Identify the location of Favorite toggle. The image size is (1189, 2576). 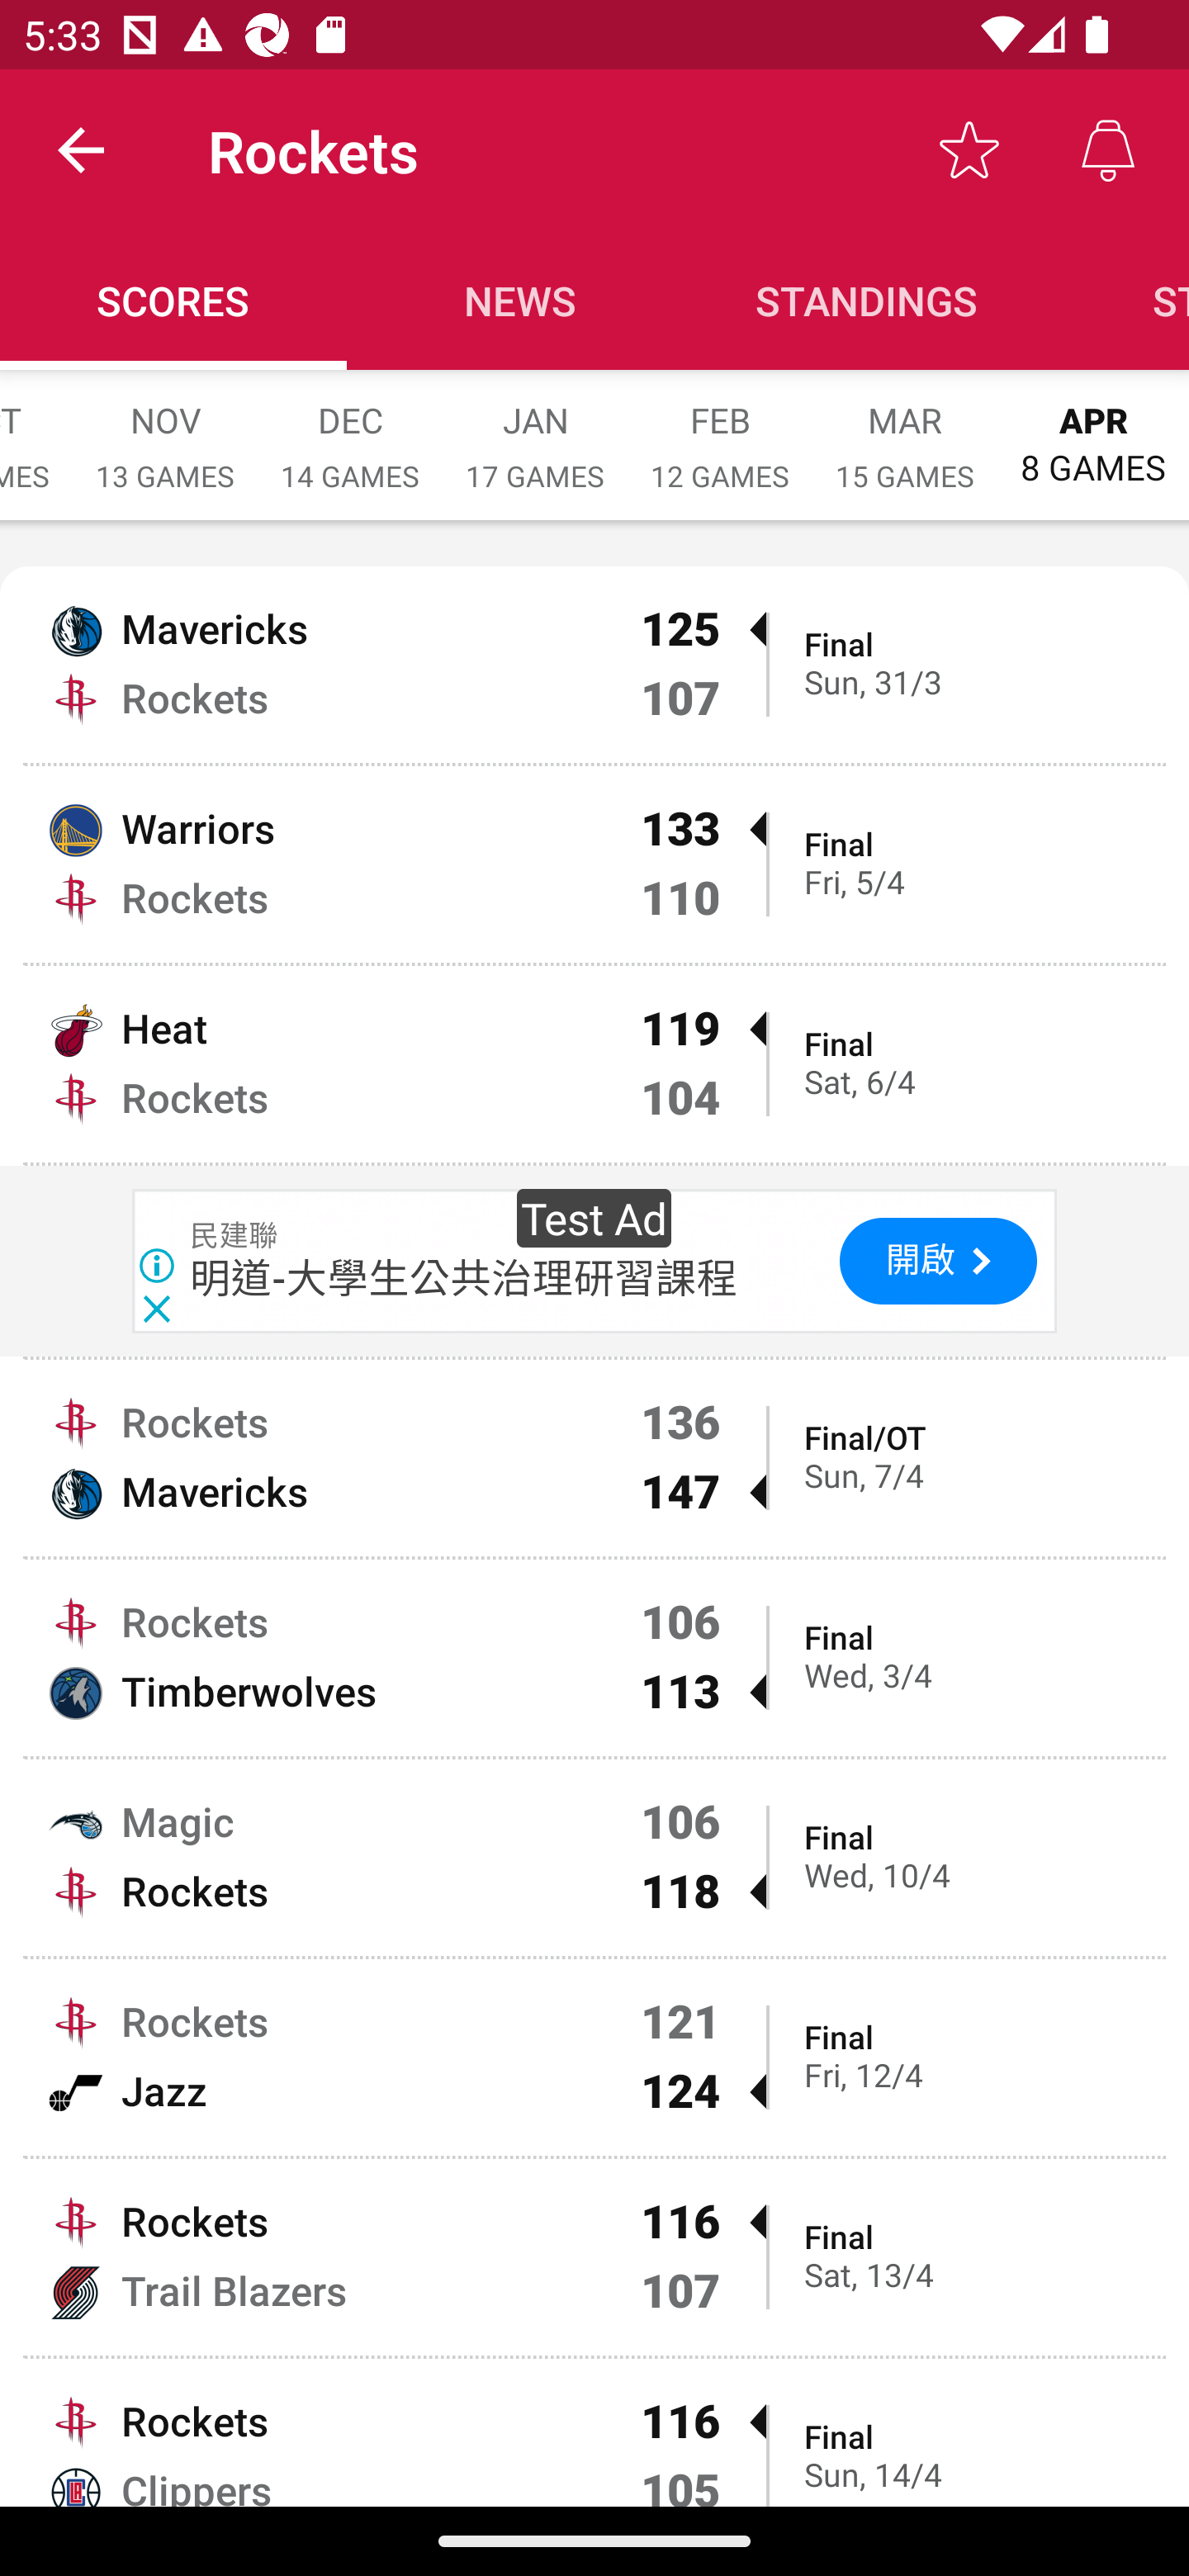
(969, 149).